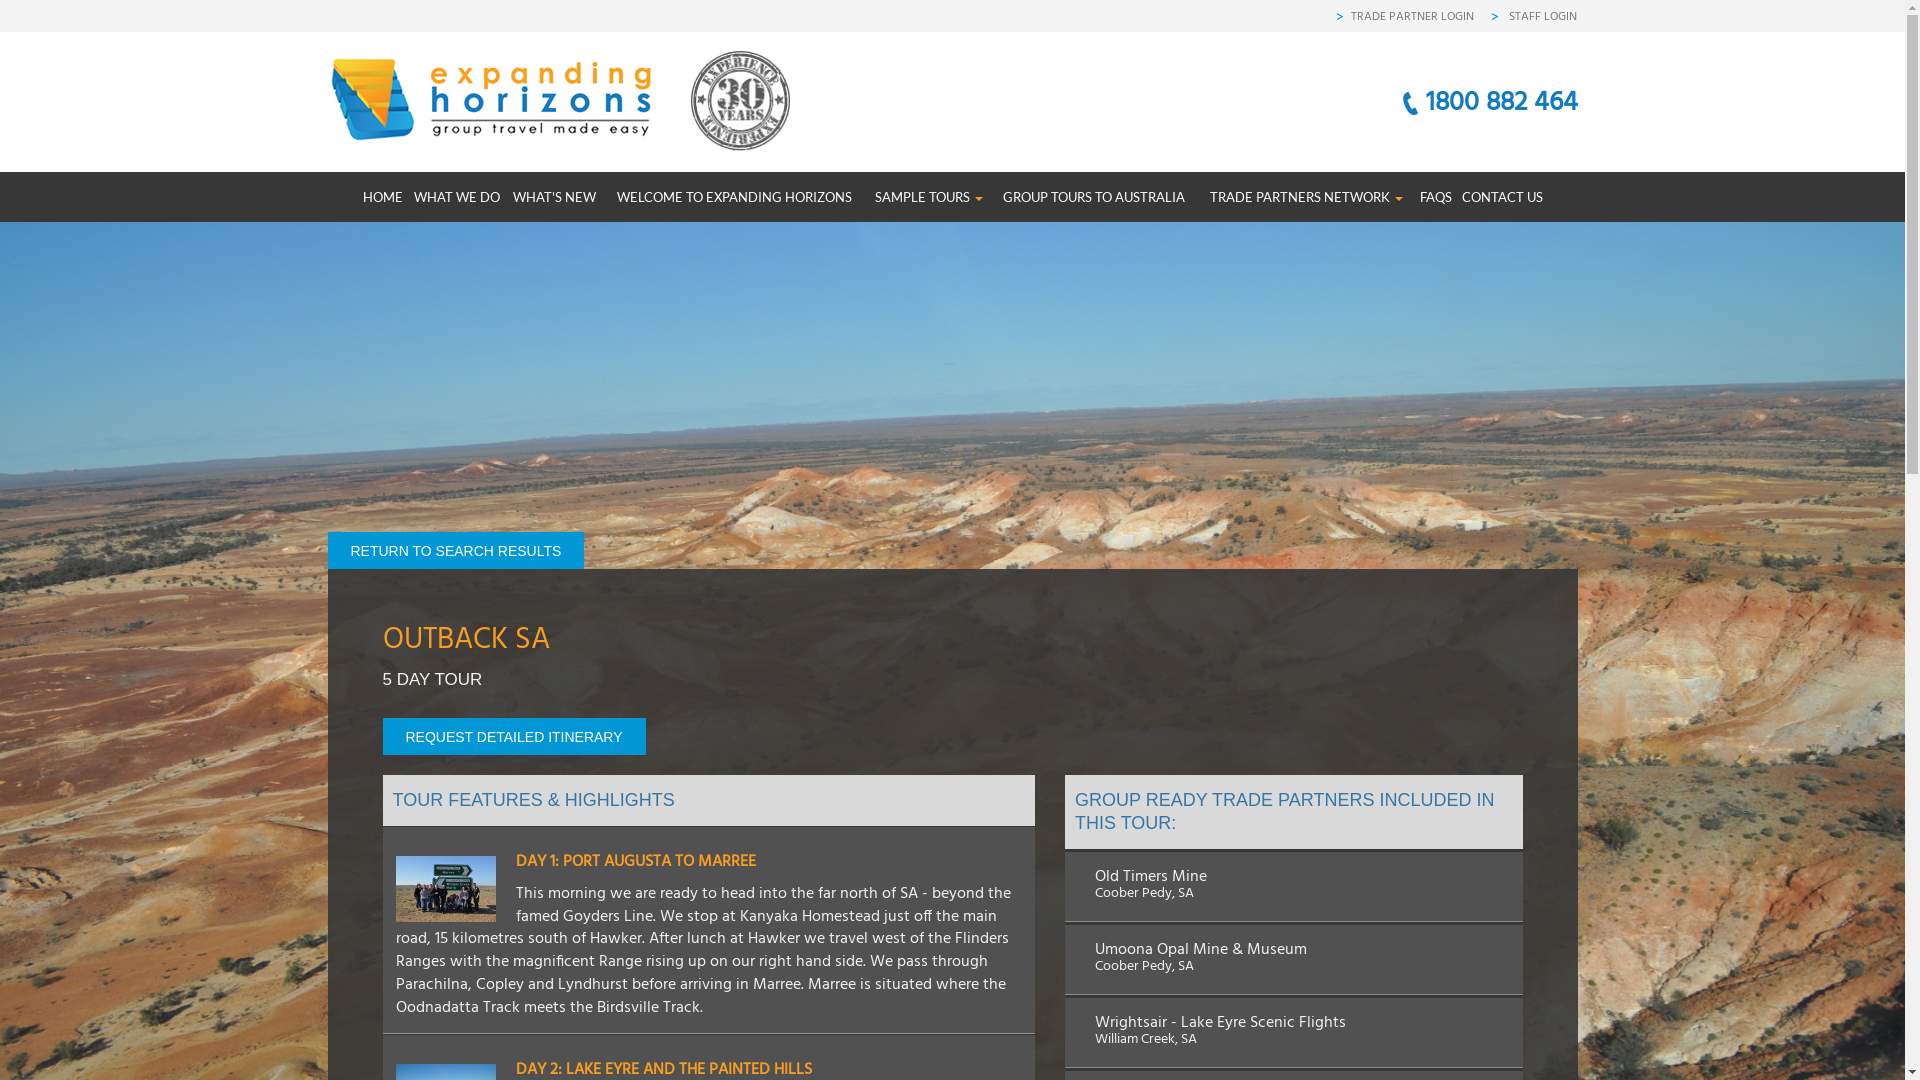 Image resolution: width=1920 pixels, height=1080 pixels. I want to click on CONTACT US, so click(1501, 197).